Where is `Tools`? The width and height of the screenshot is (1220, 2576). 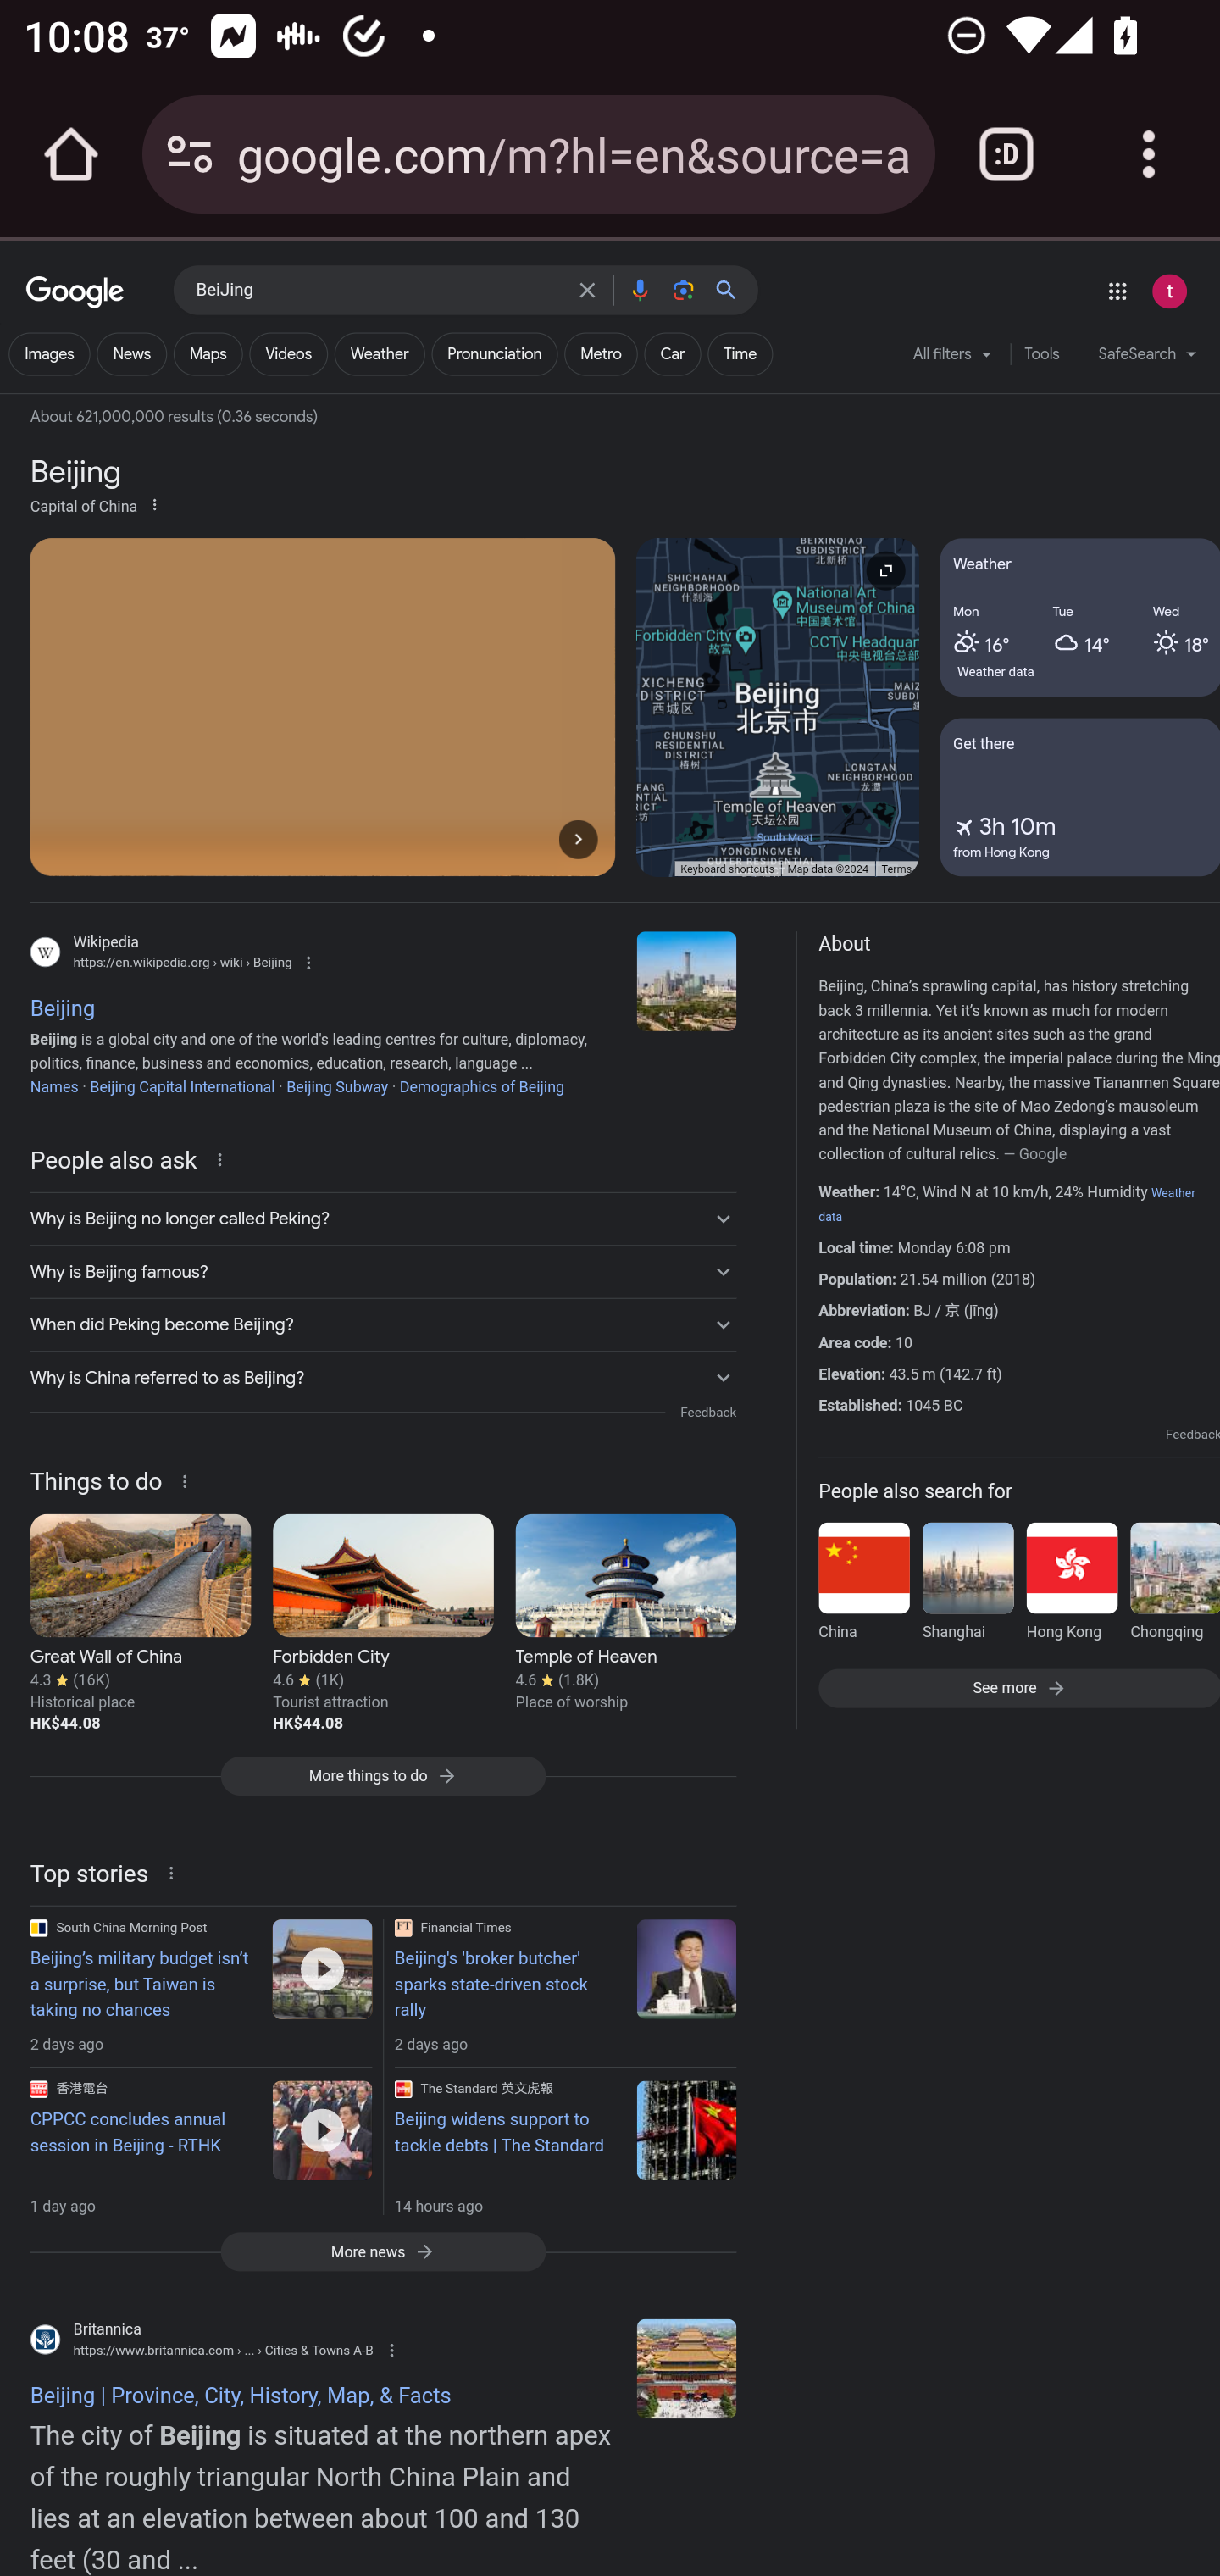
Tools is located at coordinates (1041, 354).